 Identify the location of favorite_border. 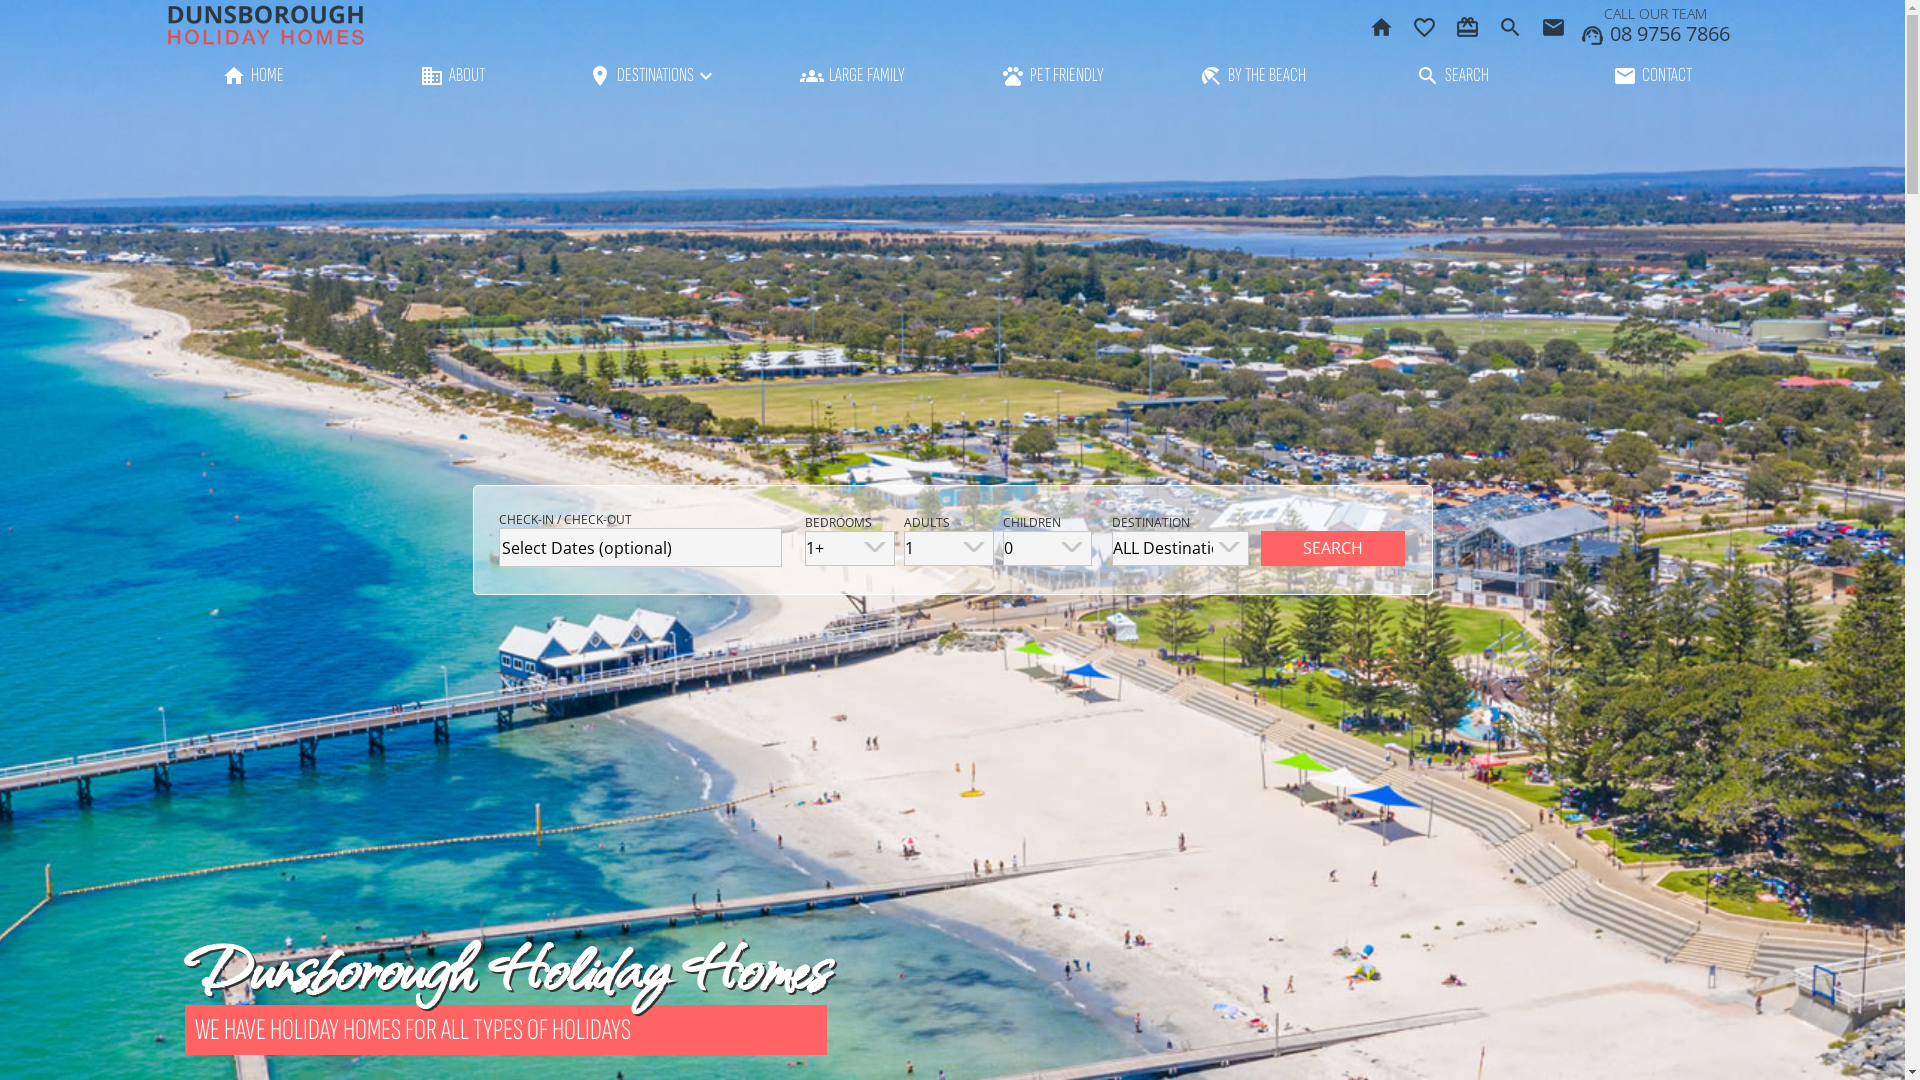
(1428, 20).